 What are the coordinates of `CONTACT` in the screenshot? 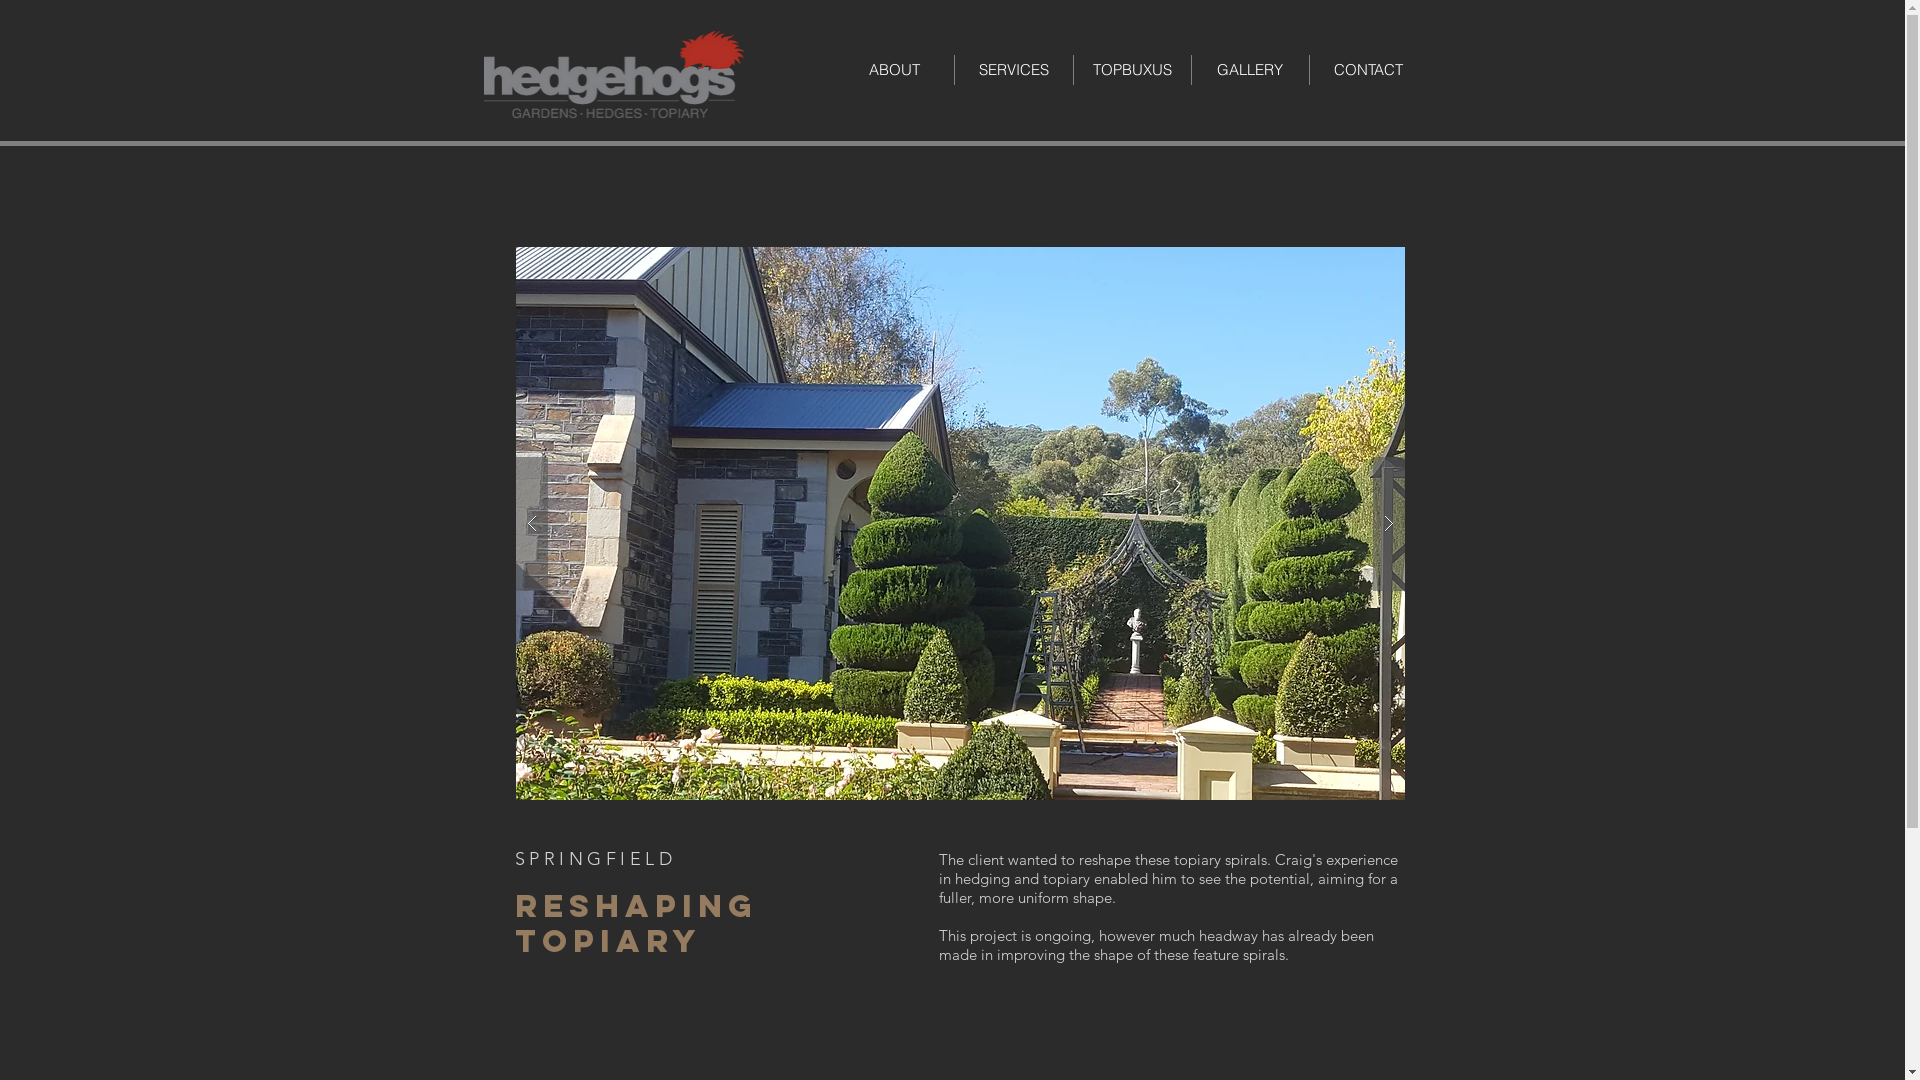 It's located at (1367, 70).